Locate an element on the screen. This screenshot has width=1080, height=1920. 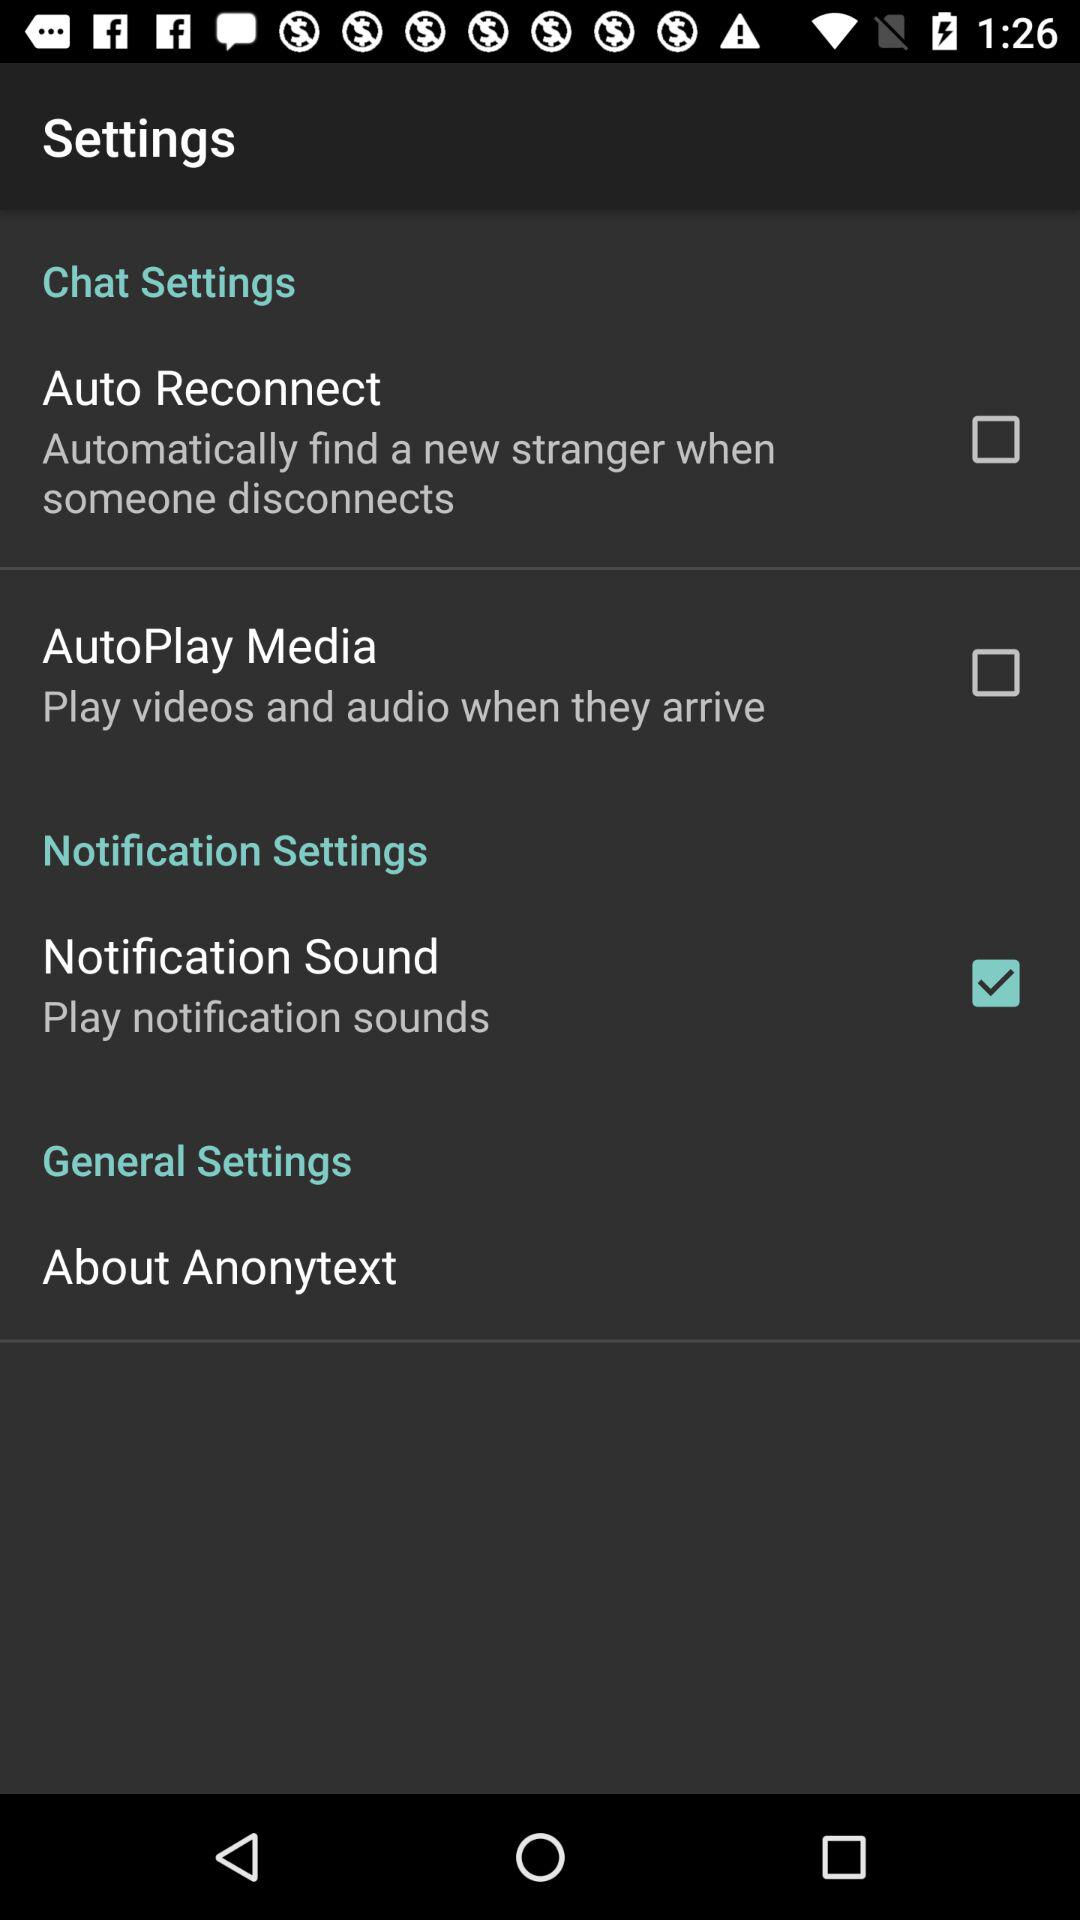
open item below automatically find a is located at coordinates (210, 644).